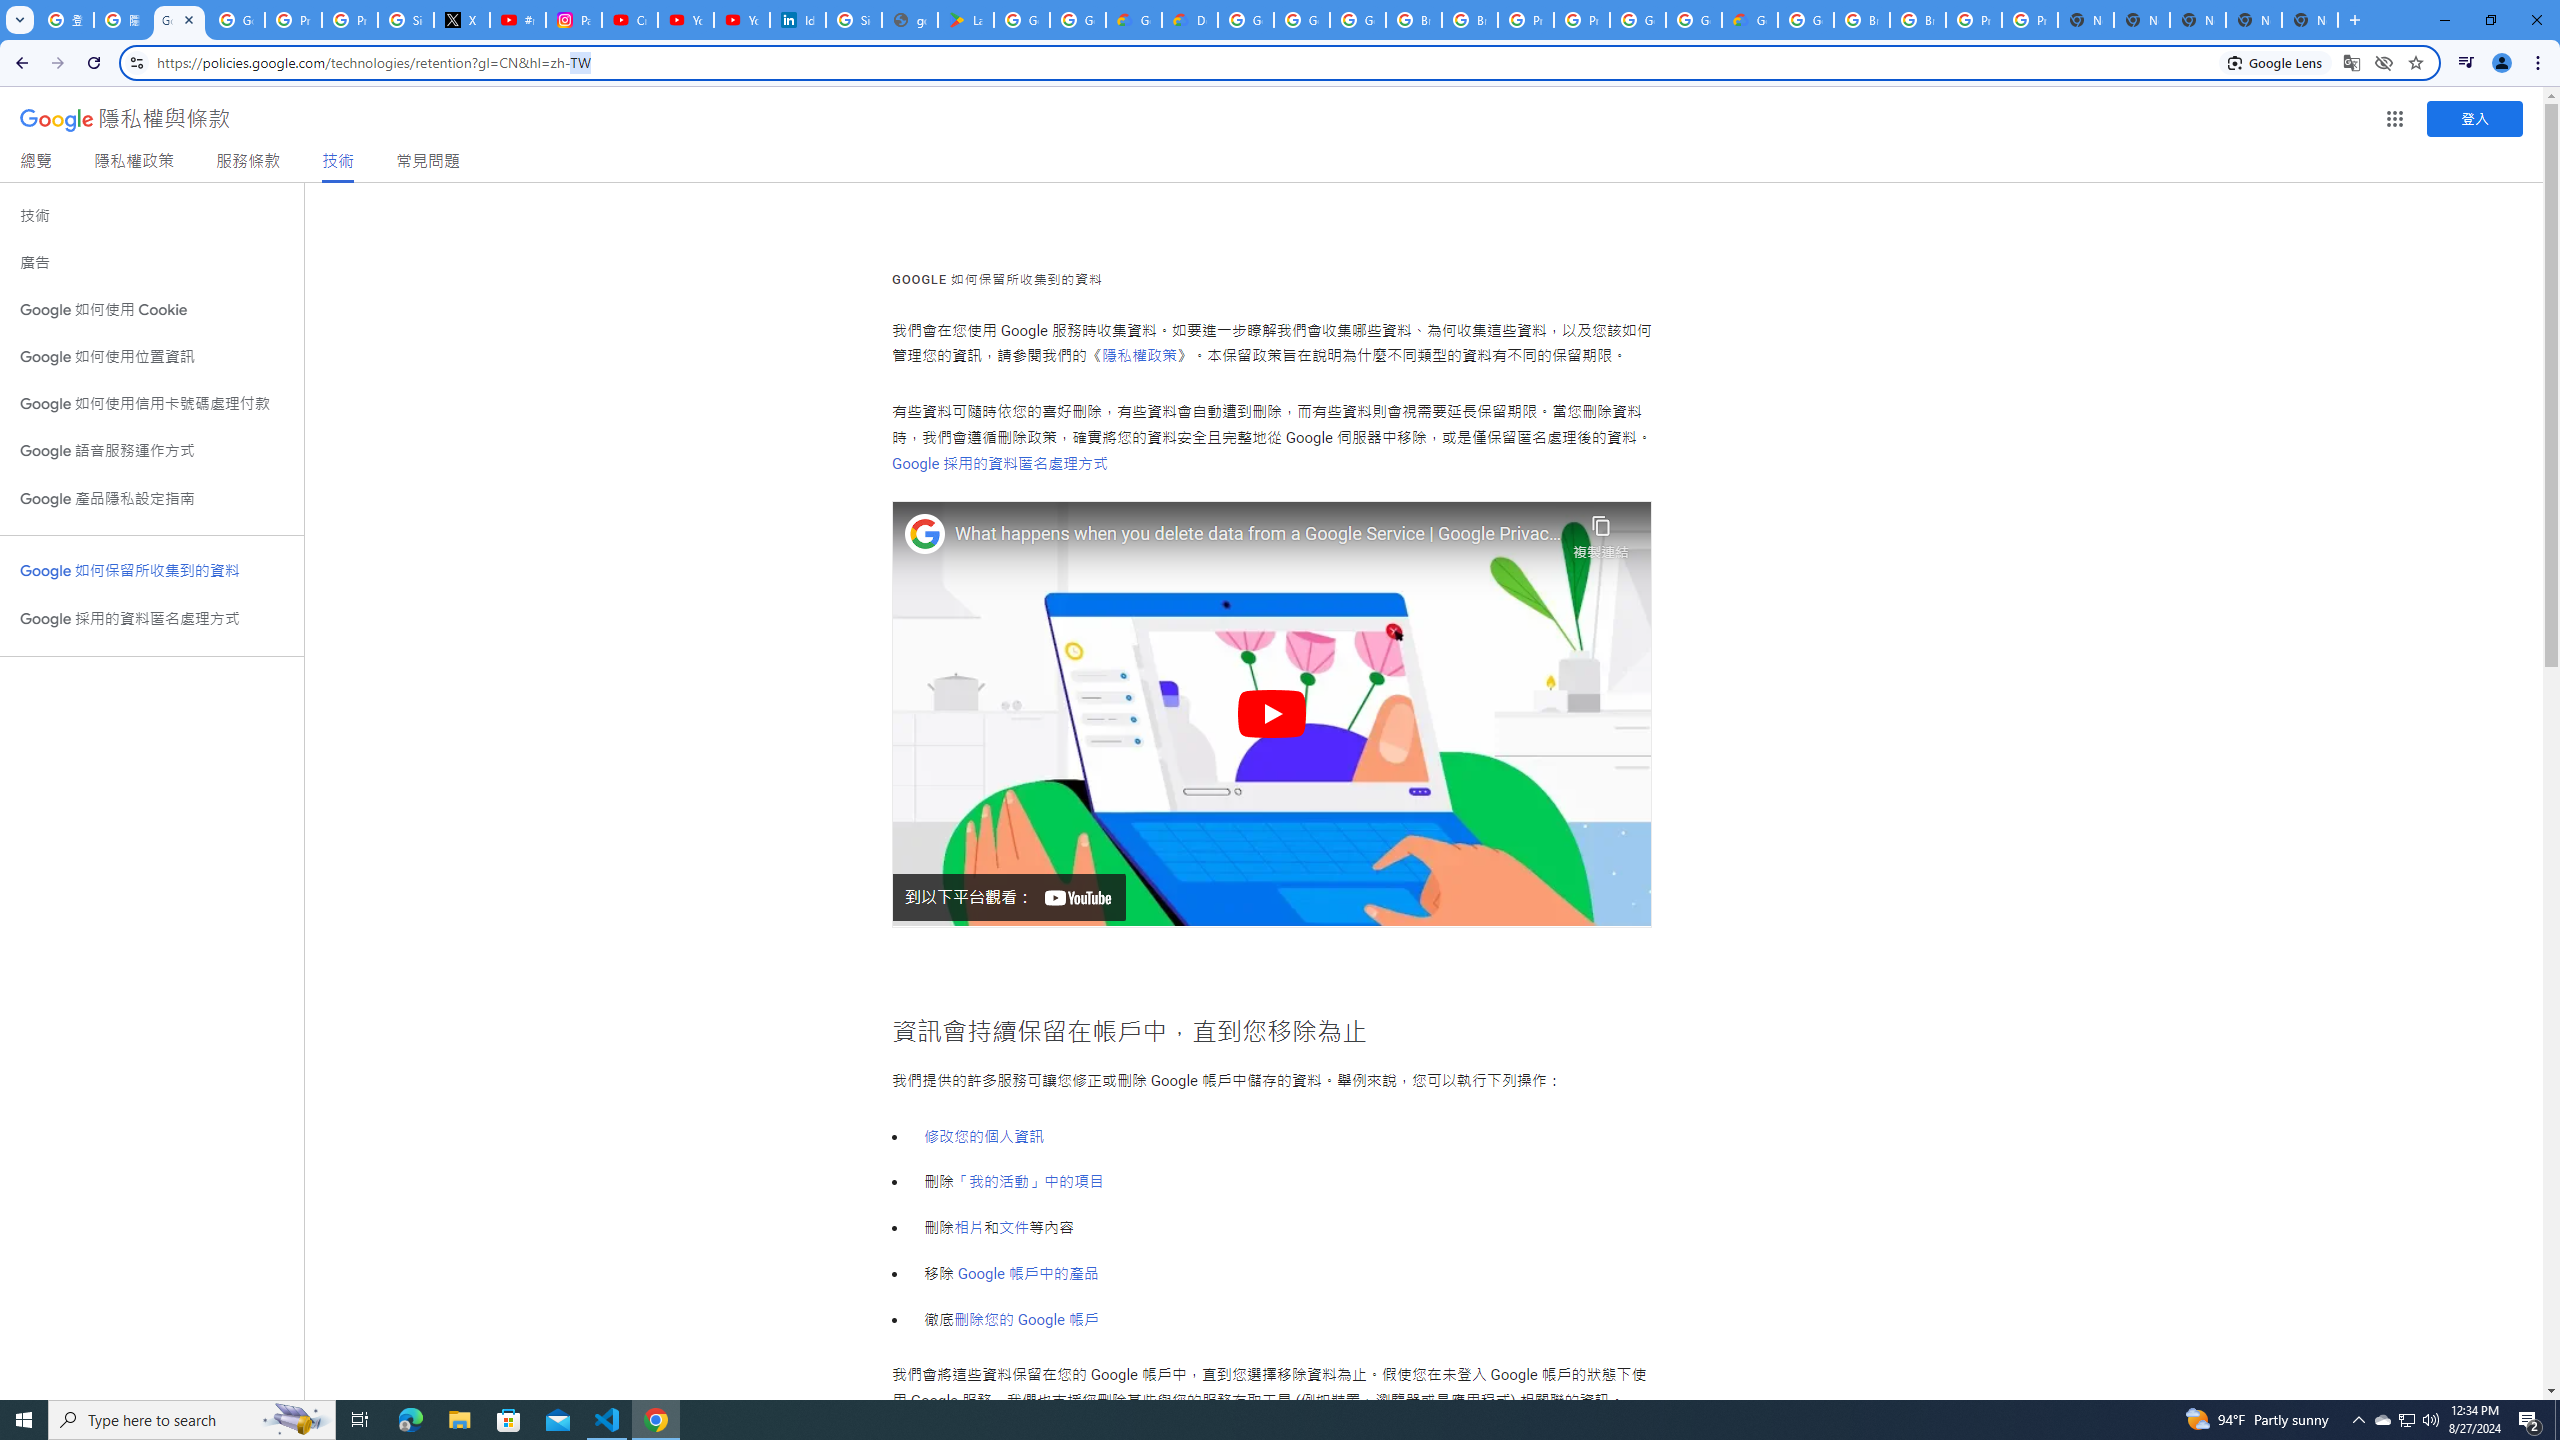  What do you see at coordinates (19, 20) in the screenshot?
I see `Search tabs` at bounding box center [19, 20].